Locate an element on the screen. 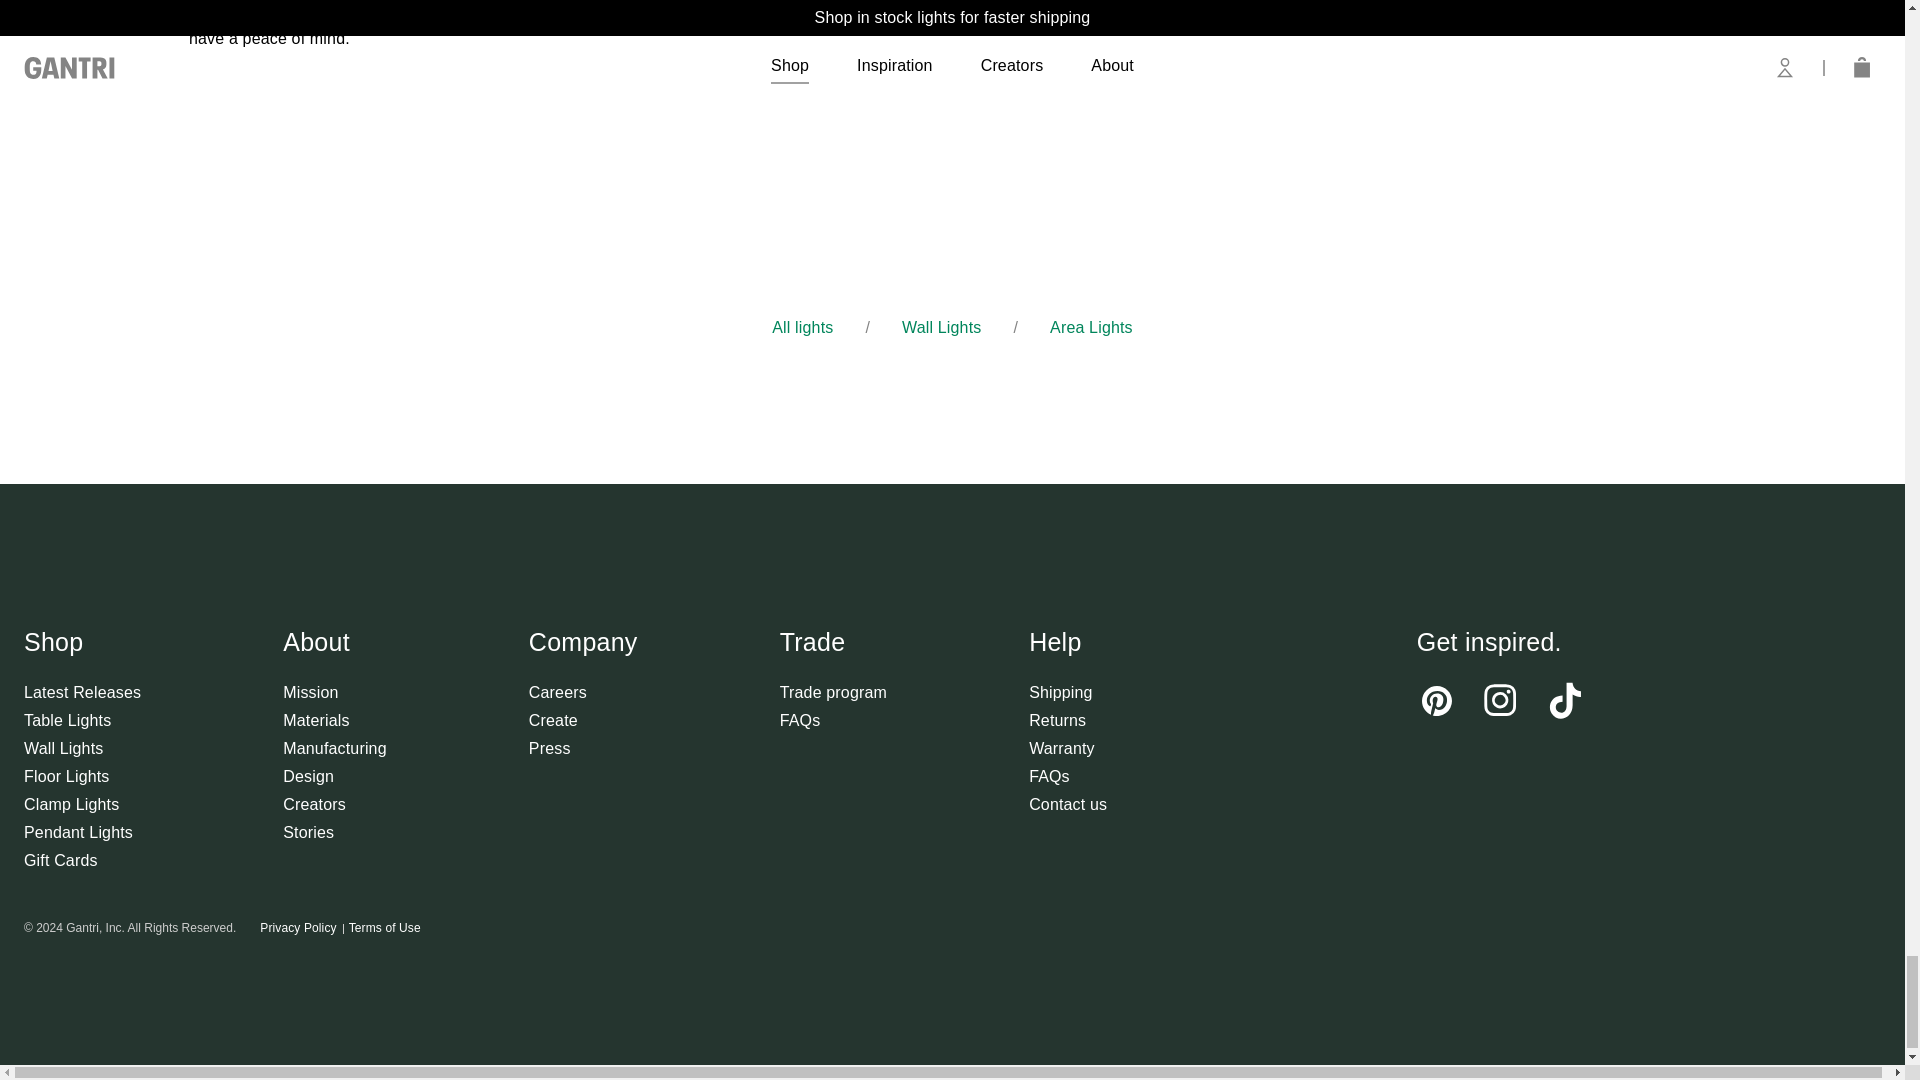 The image size is (1920, 1080). Creators is located at coordinates (334, 804).